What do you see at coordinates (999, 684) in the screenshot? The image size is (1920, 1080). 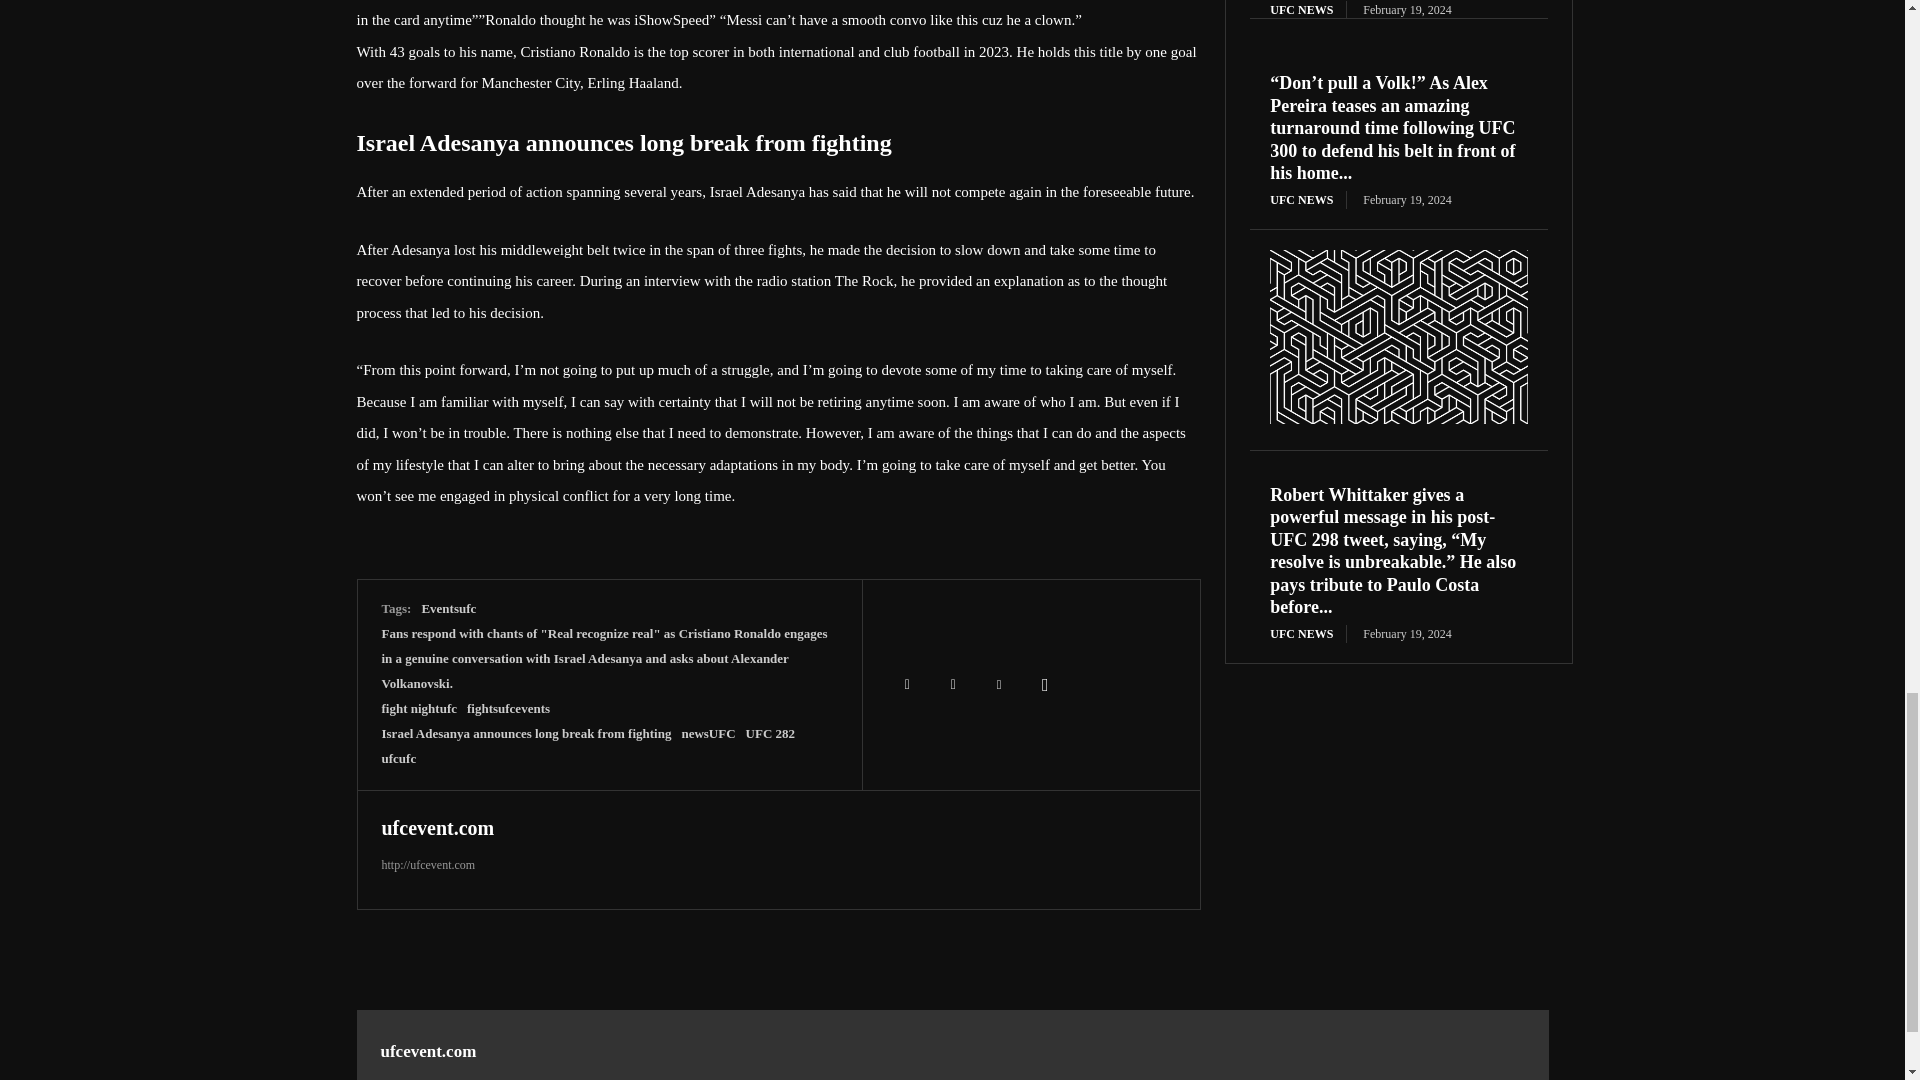 I see `Pinterest` at bounding box center [999, 684].